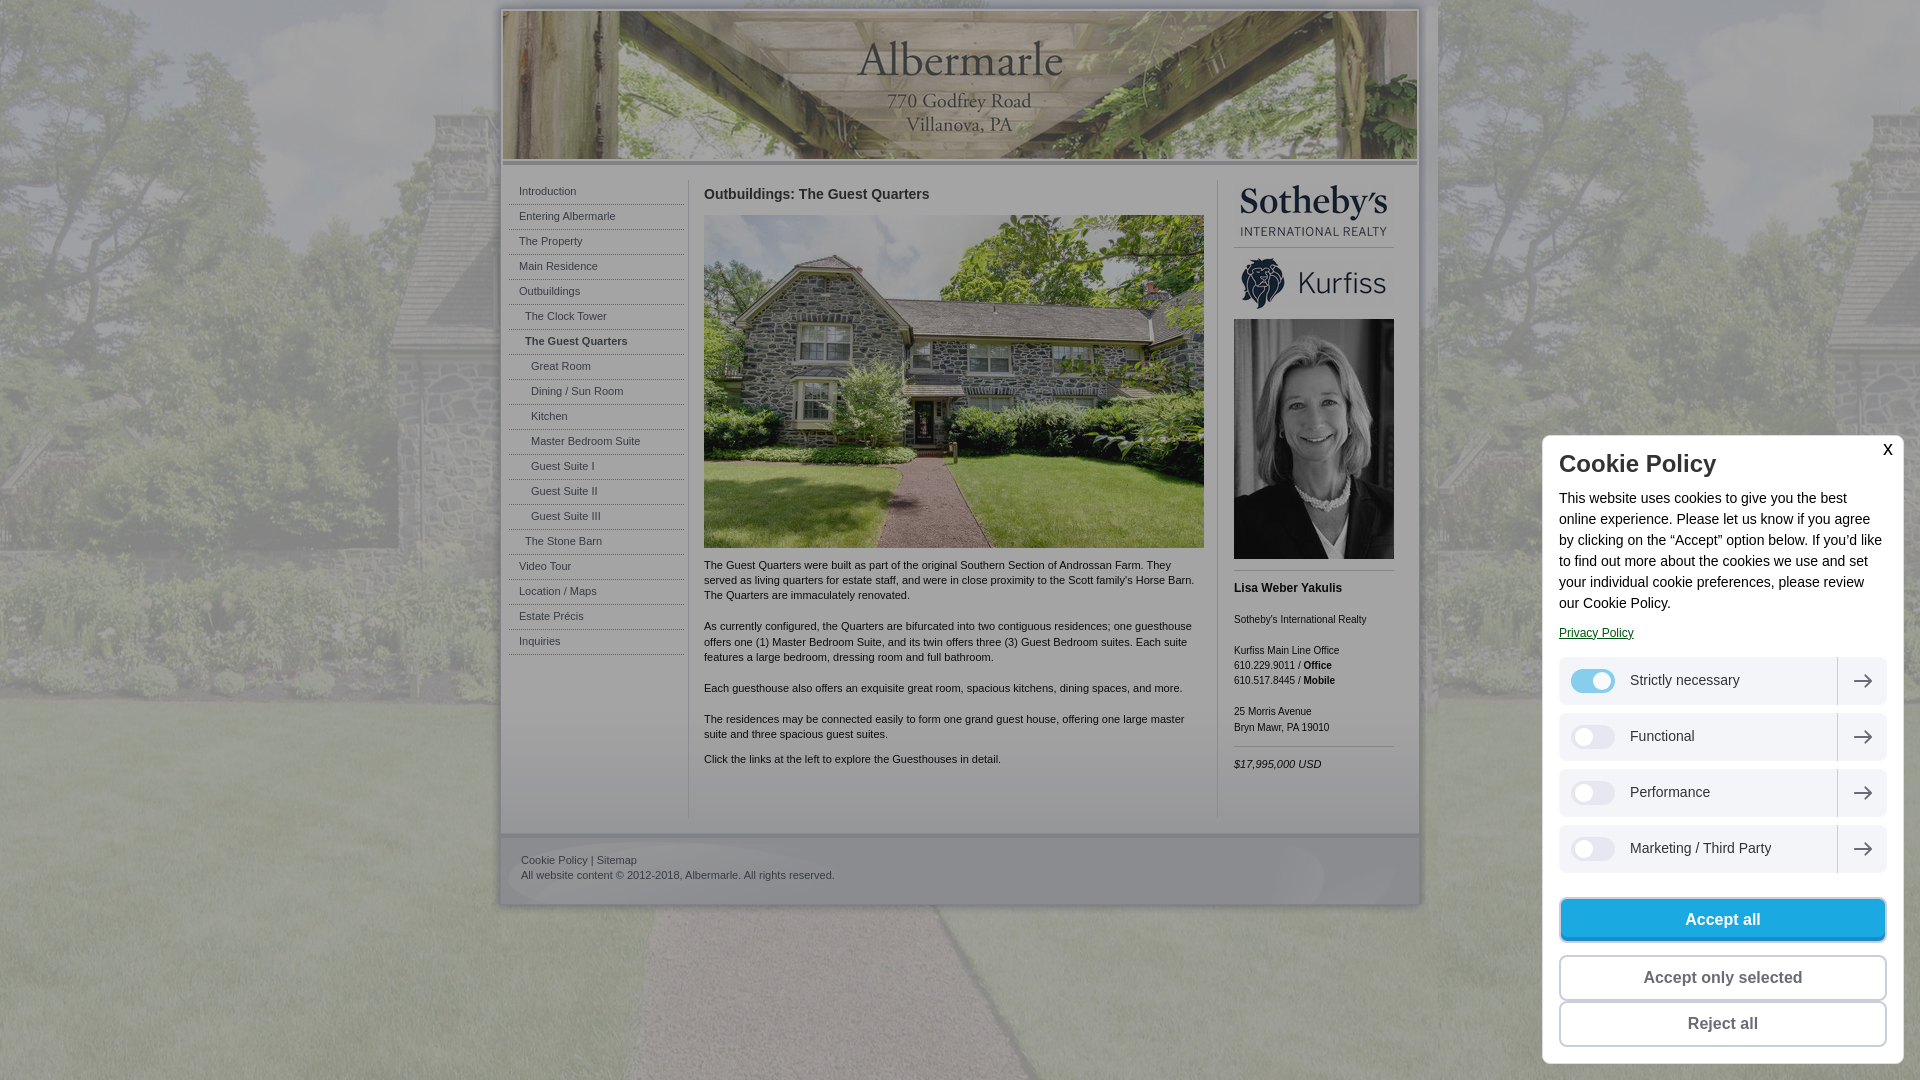 This screenshot has height=1080, width=1920. What do you see at coordinates (596, 292) in the screenshot?
I see `Outbuildings` at bounding box center [596, 292].